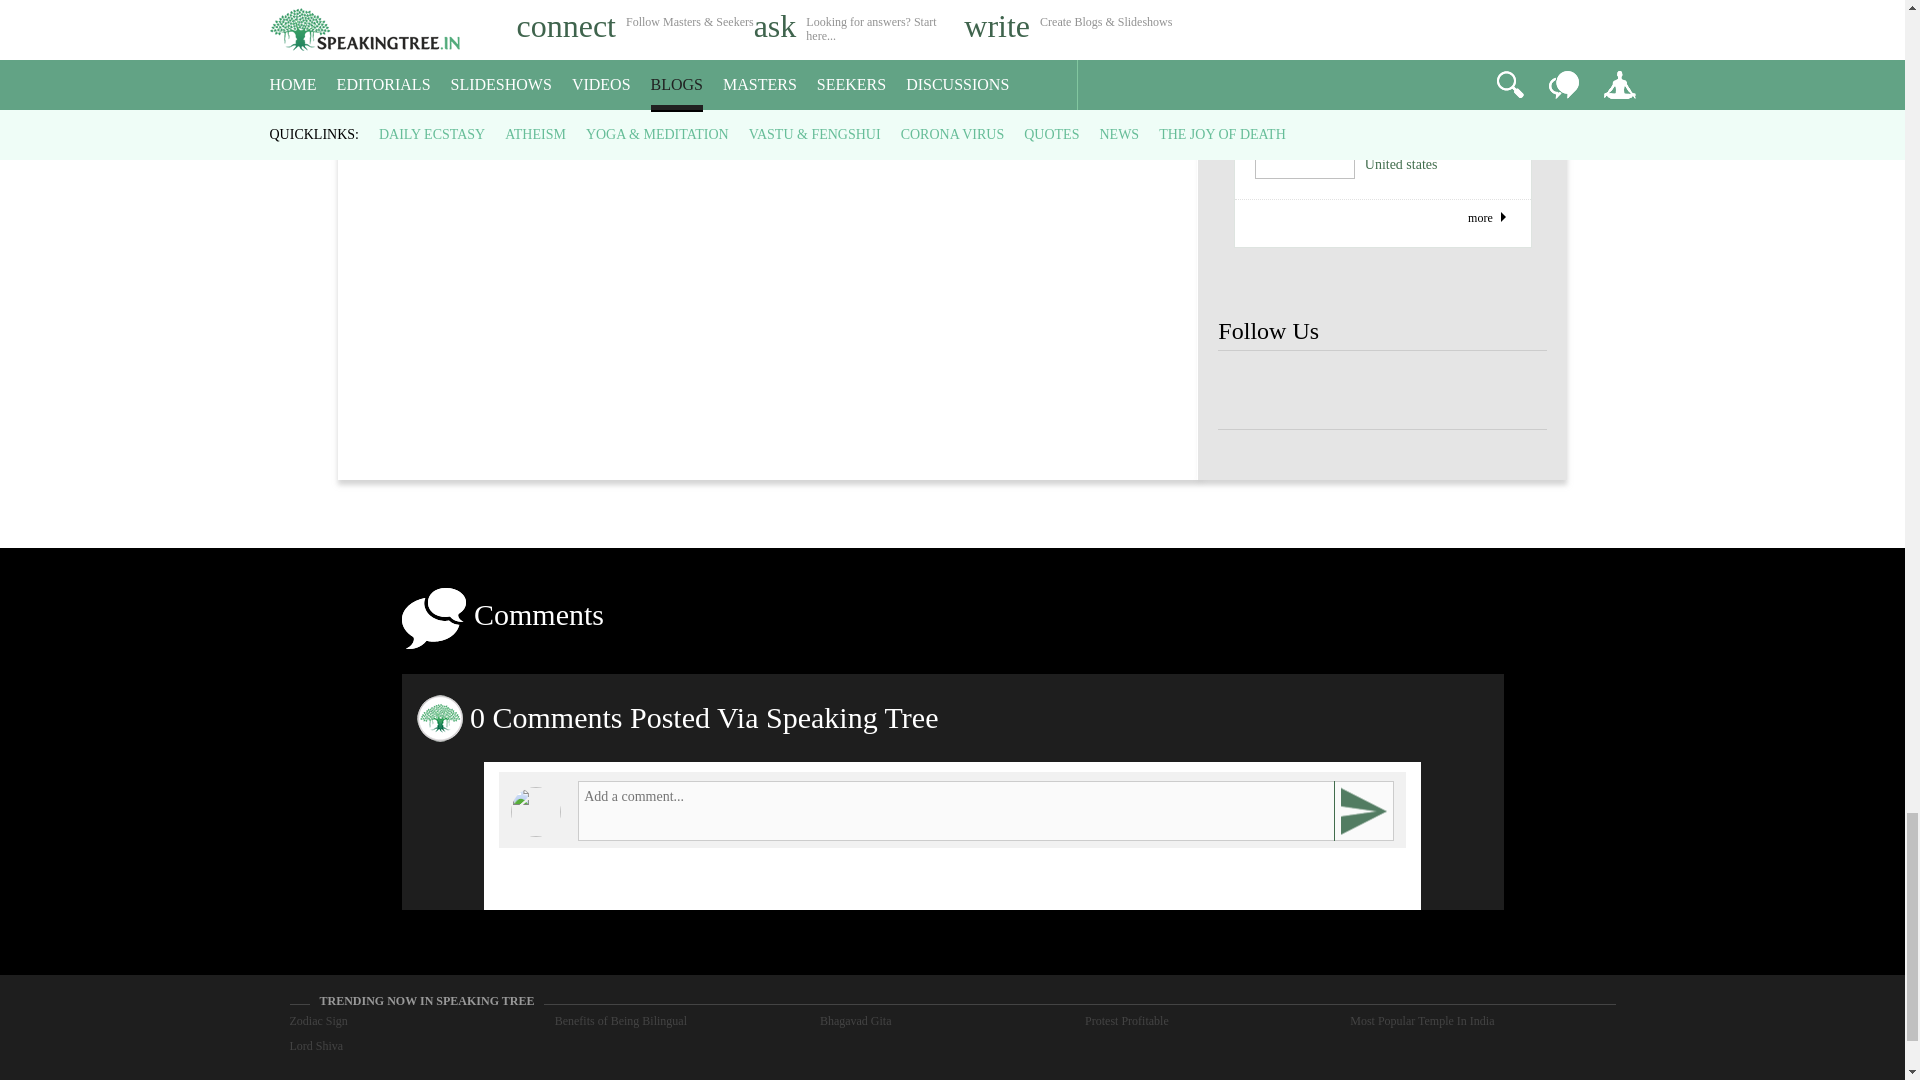 The height and width of the screenshot is (1080, 1920). Describe the element at coordinates (1514, 390) in the screenshot. I see `Speaking Tree FaceBook` at that location.